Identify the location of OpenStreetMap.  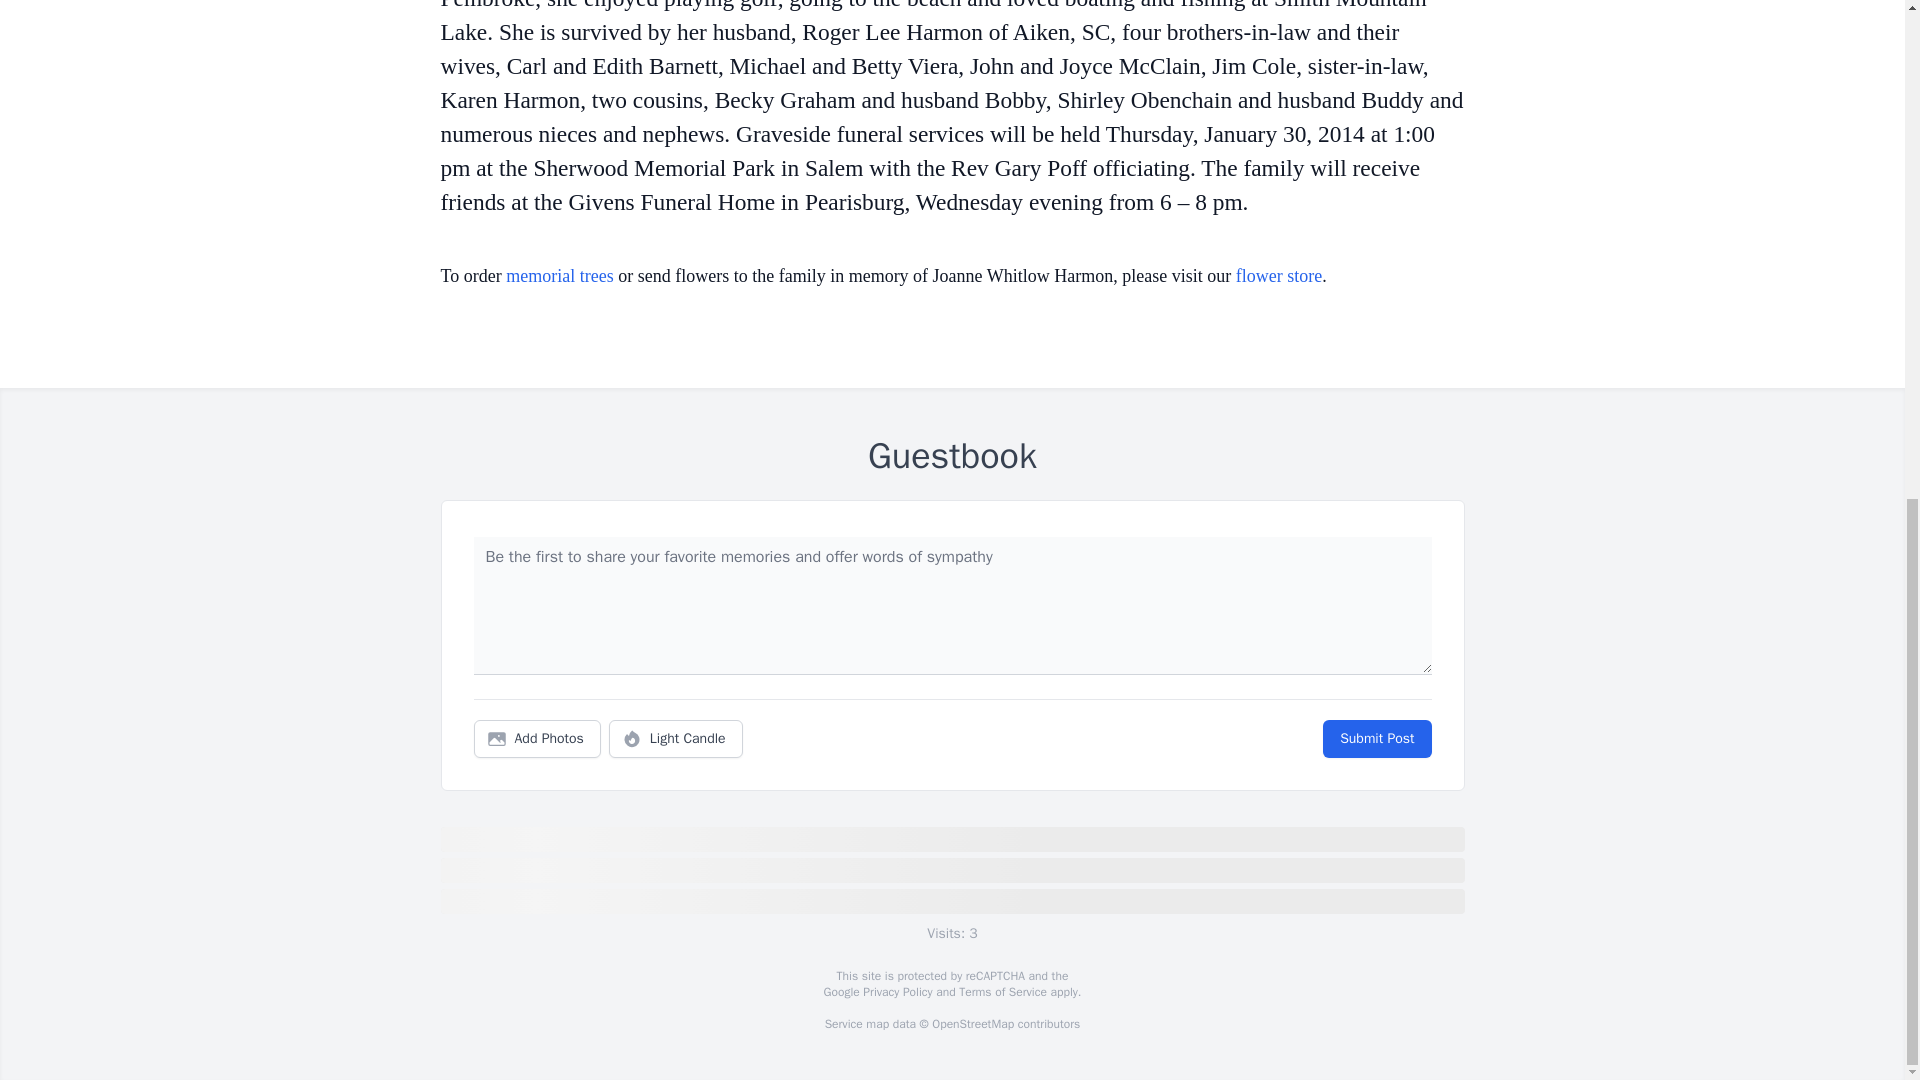
(972, 1024).